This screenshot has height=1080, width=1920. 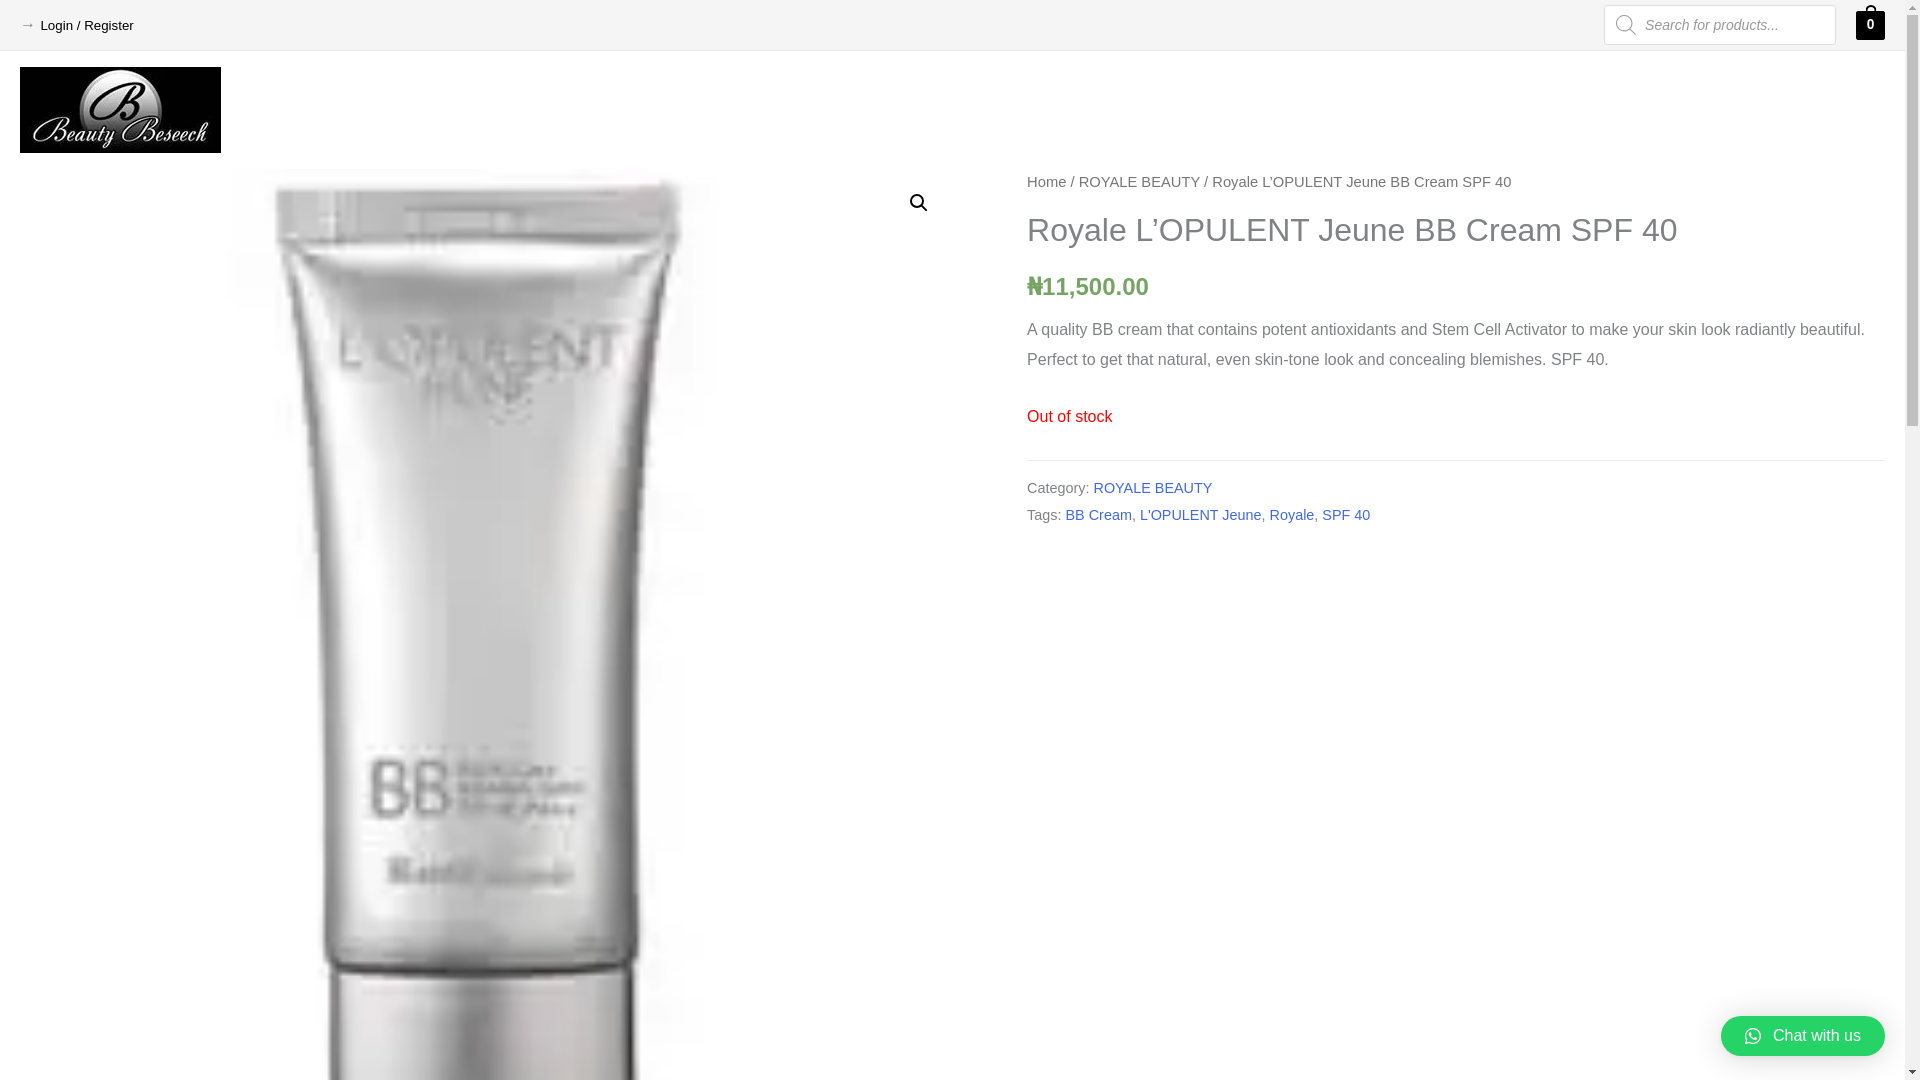 I want to click on Blog, so click(x=1765, y=109).